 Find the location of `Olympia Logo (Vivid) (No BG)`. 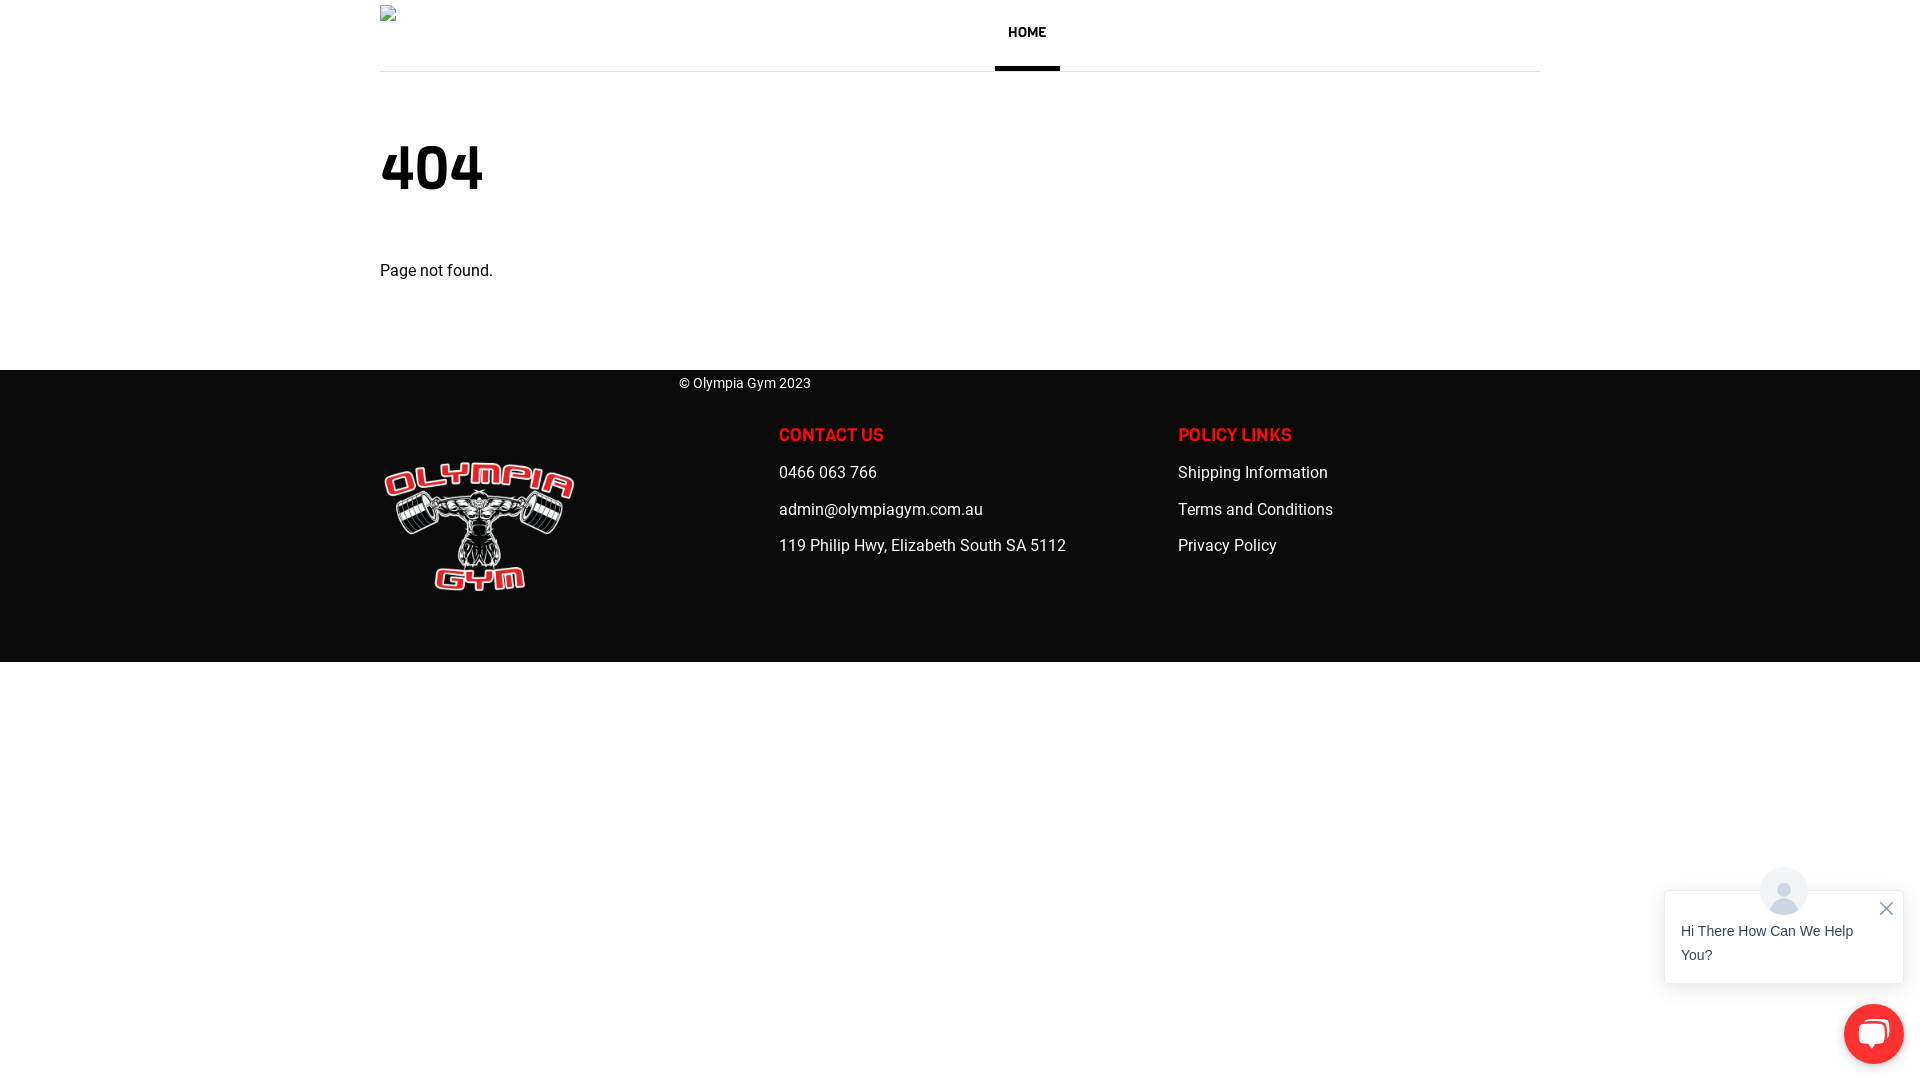

Olympia Logo (Vivid) (No BG) is located at coordinates (530, 29).